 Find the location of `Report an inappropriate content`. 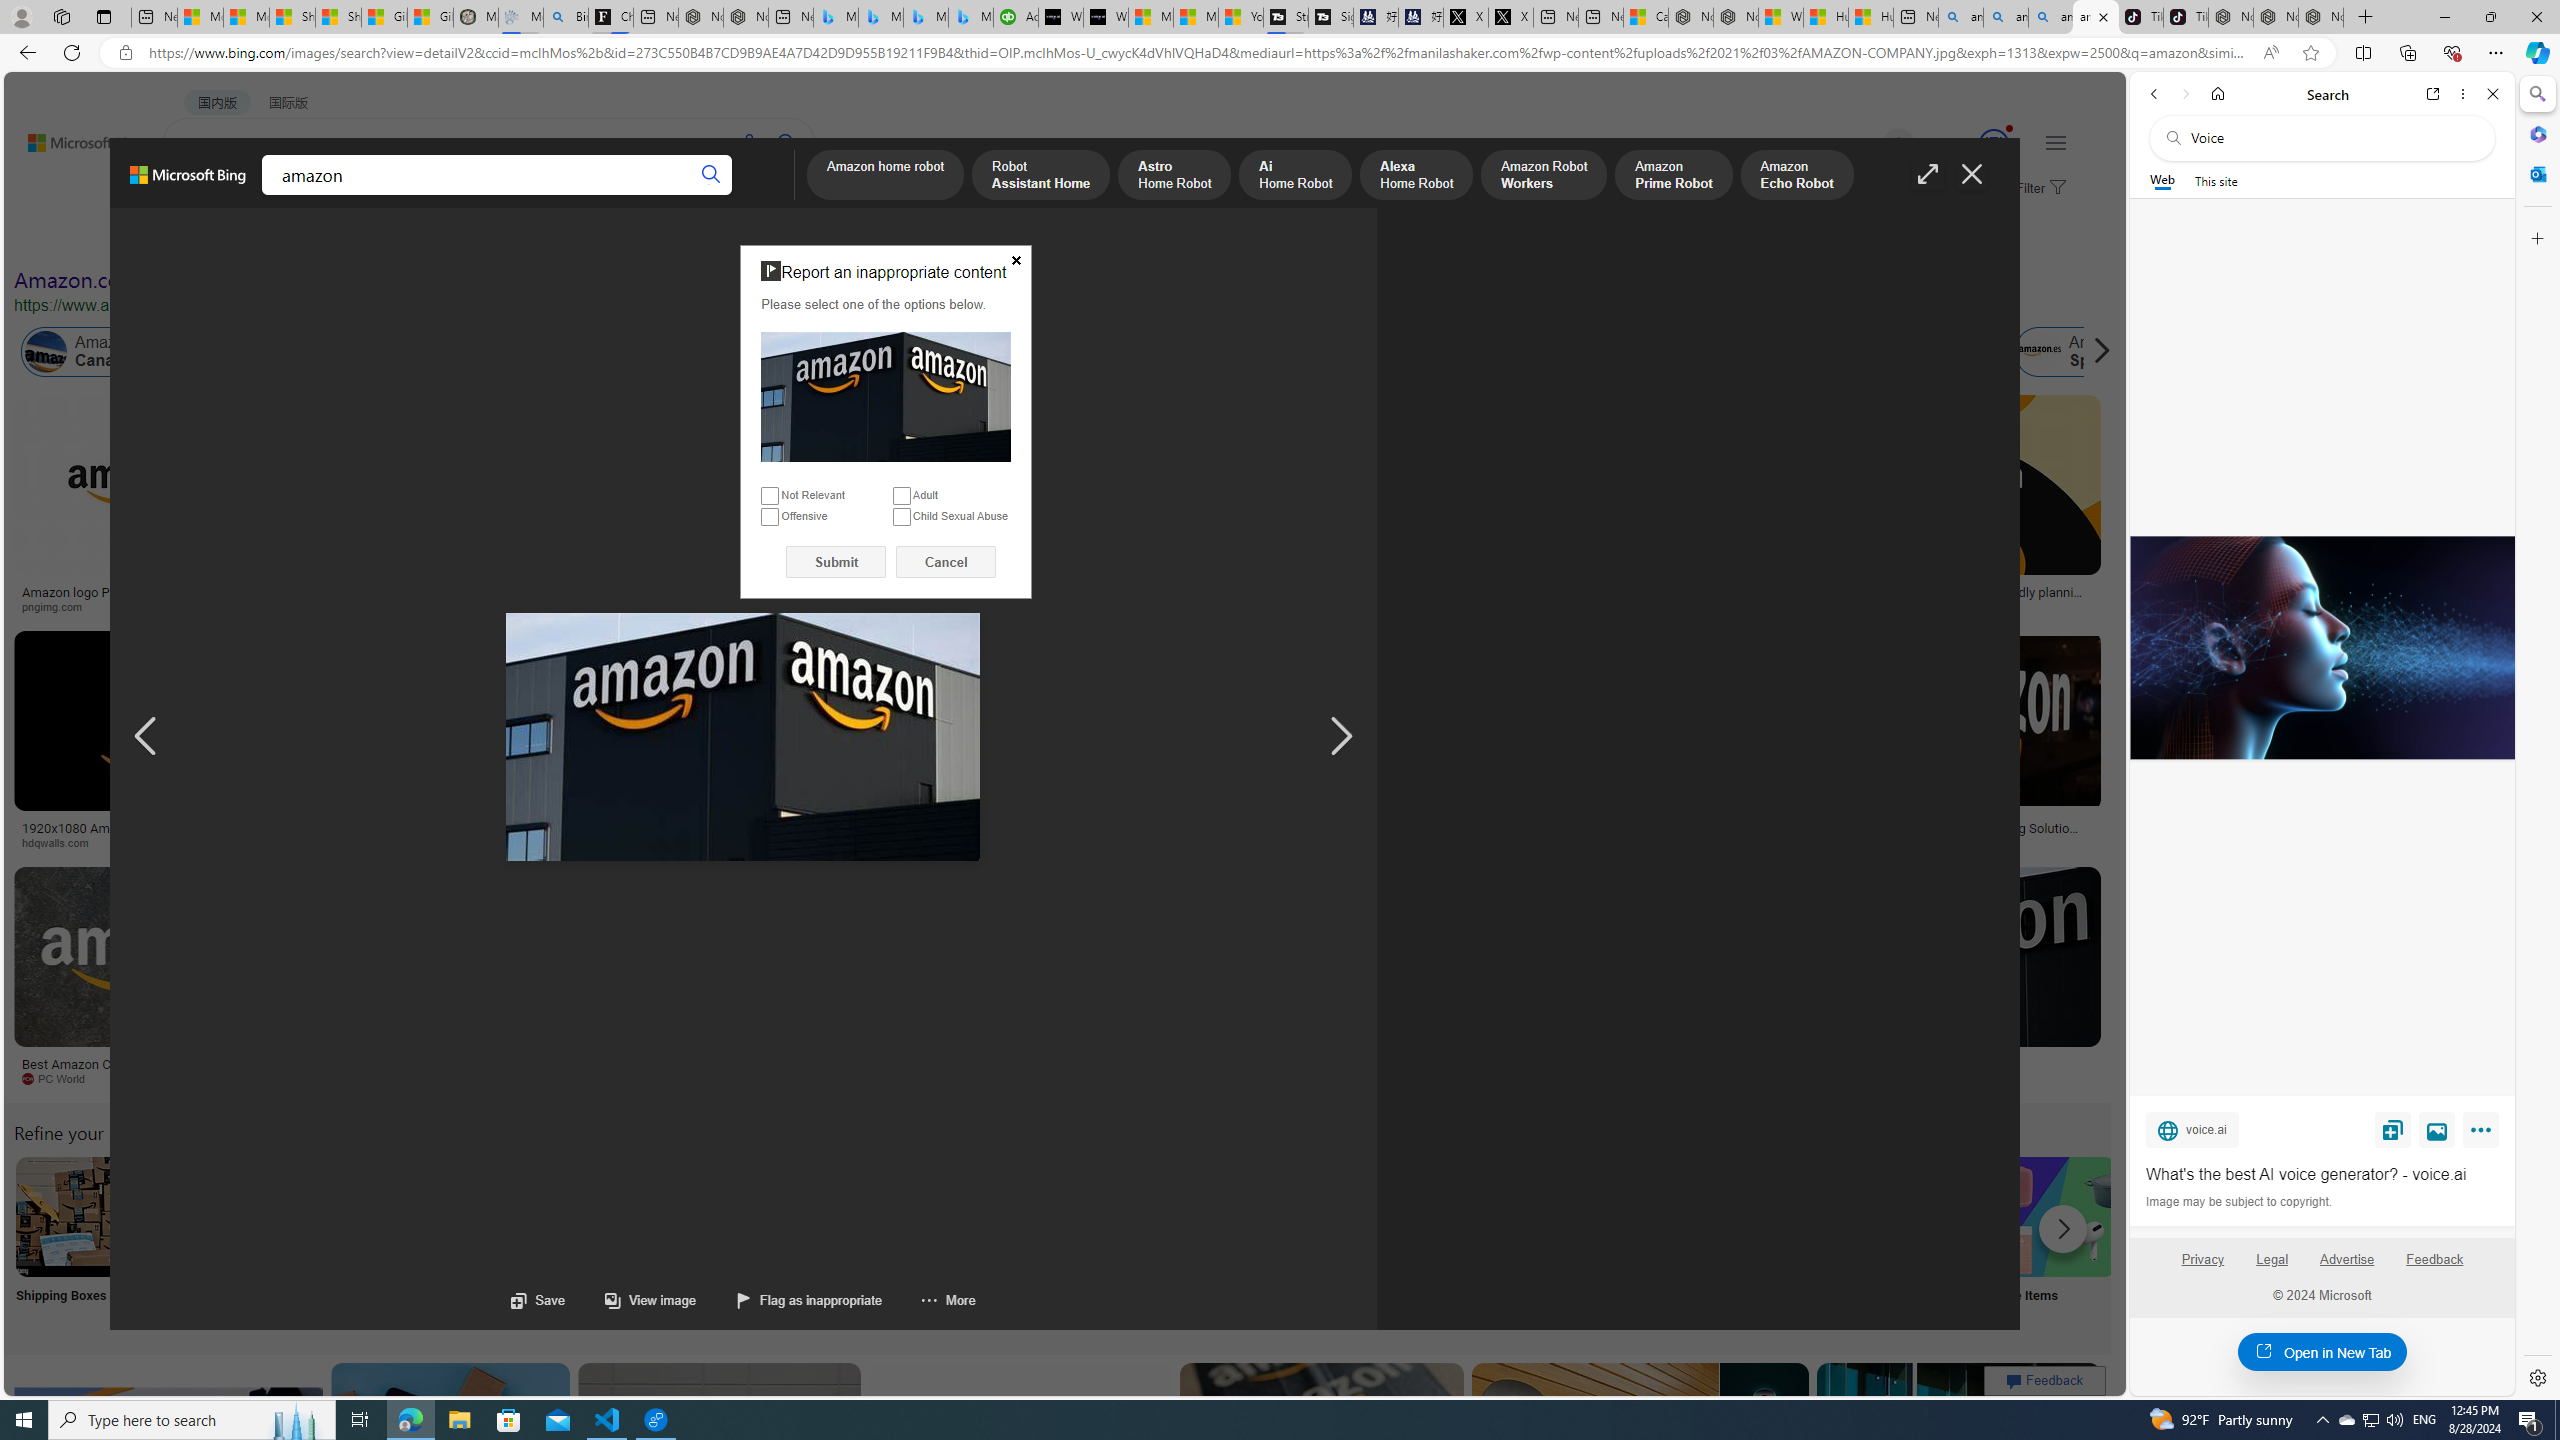

Report an inappropriate content is located at coordinates (886, 398).